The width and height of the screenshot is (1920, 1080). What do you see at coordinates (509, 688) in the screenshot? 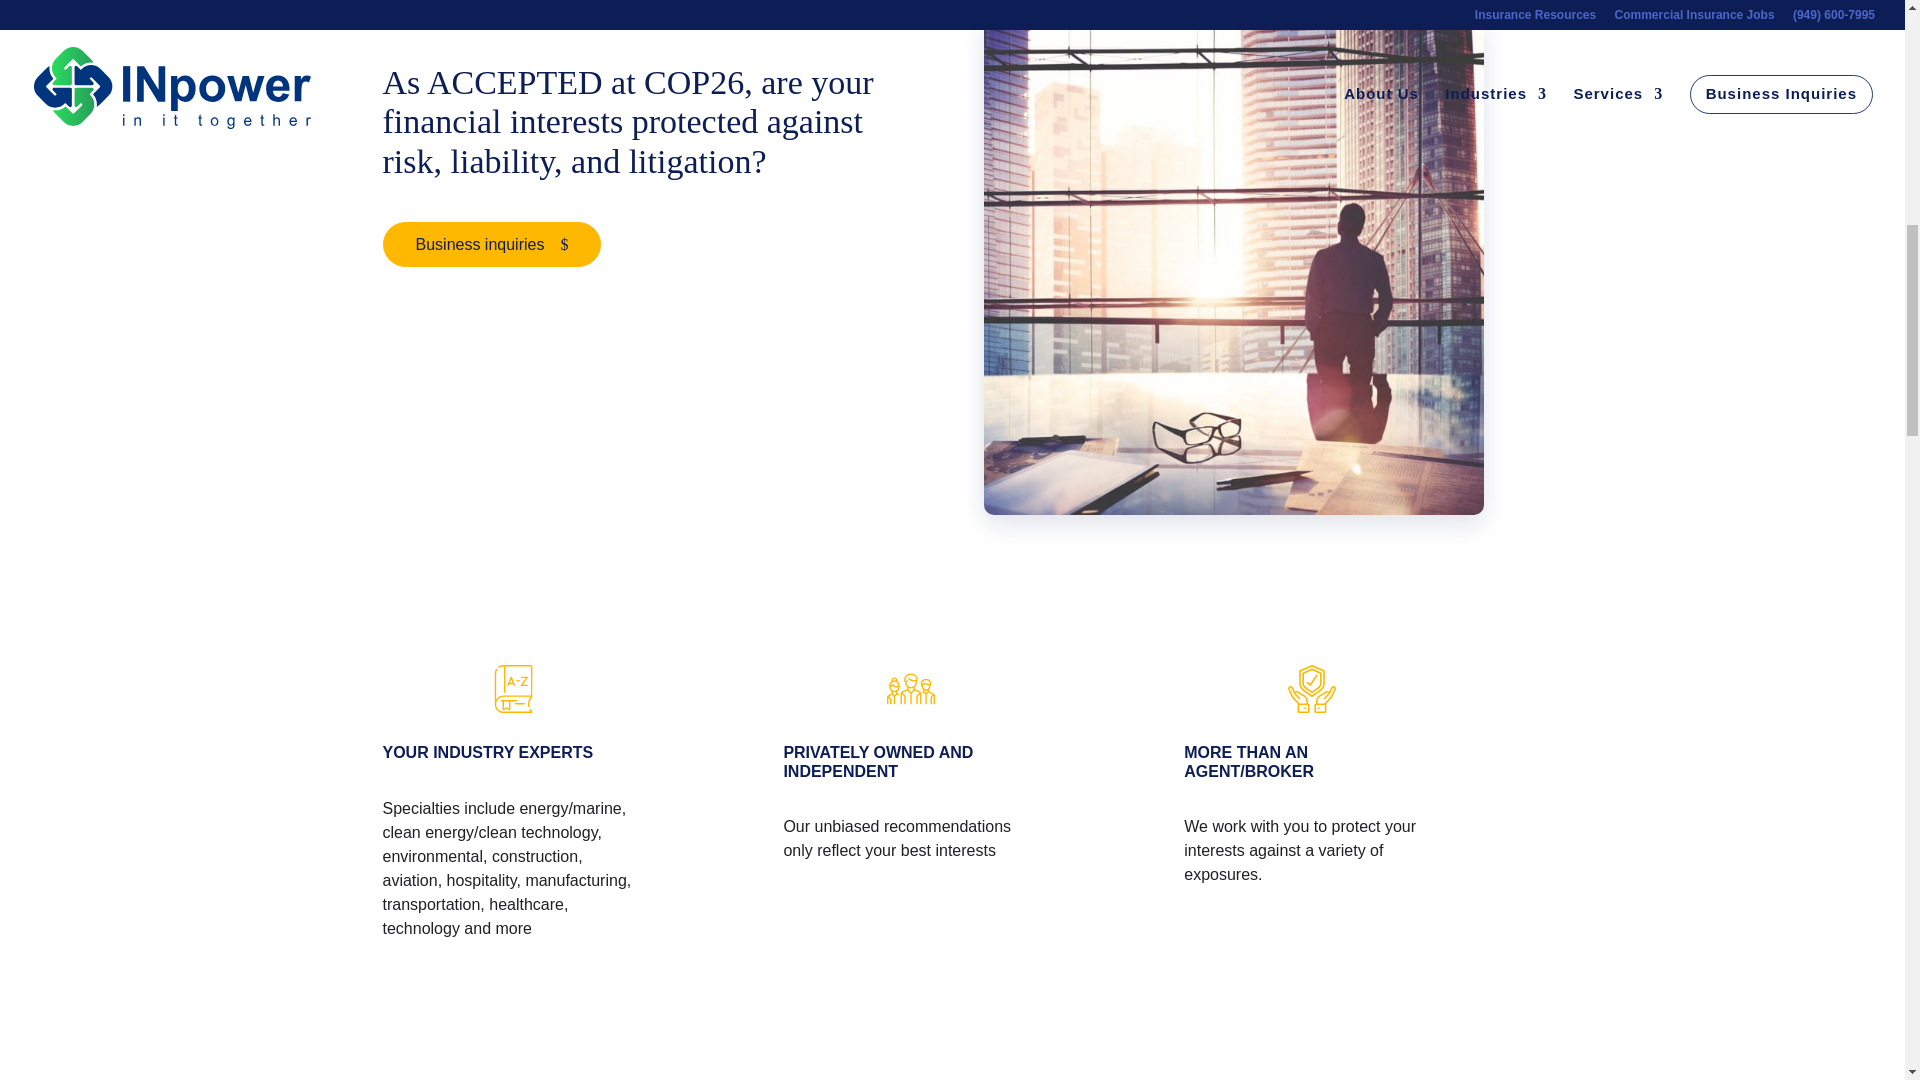
I see `encyclopedia` at bounding box center [509, 688].